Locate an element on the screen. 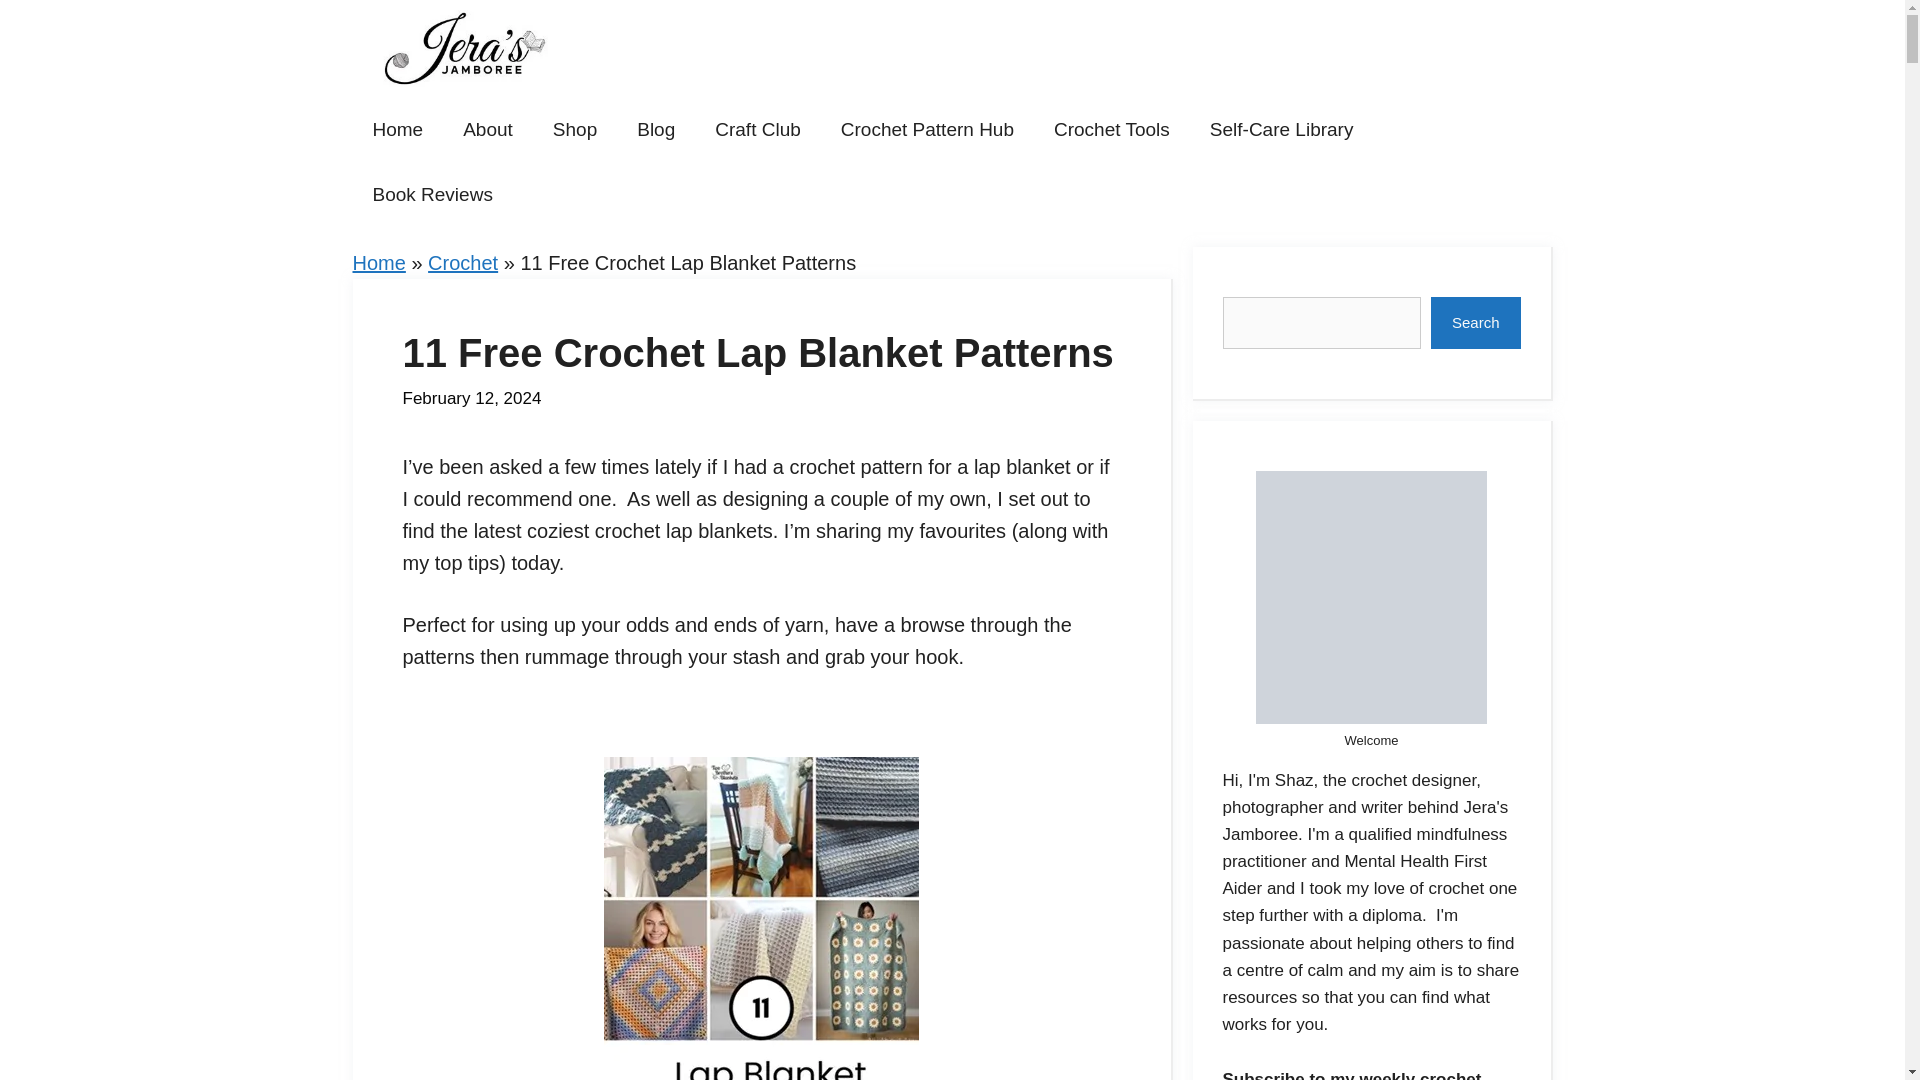 This screenshot has width=1920, height=1080. Craft Club is located at coordinates (758, 130).